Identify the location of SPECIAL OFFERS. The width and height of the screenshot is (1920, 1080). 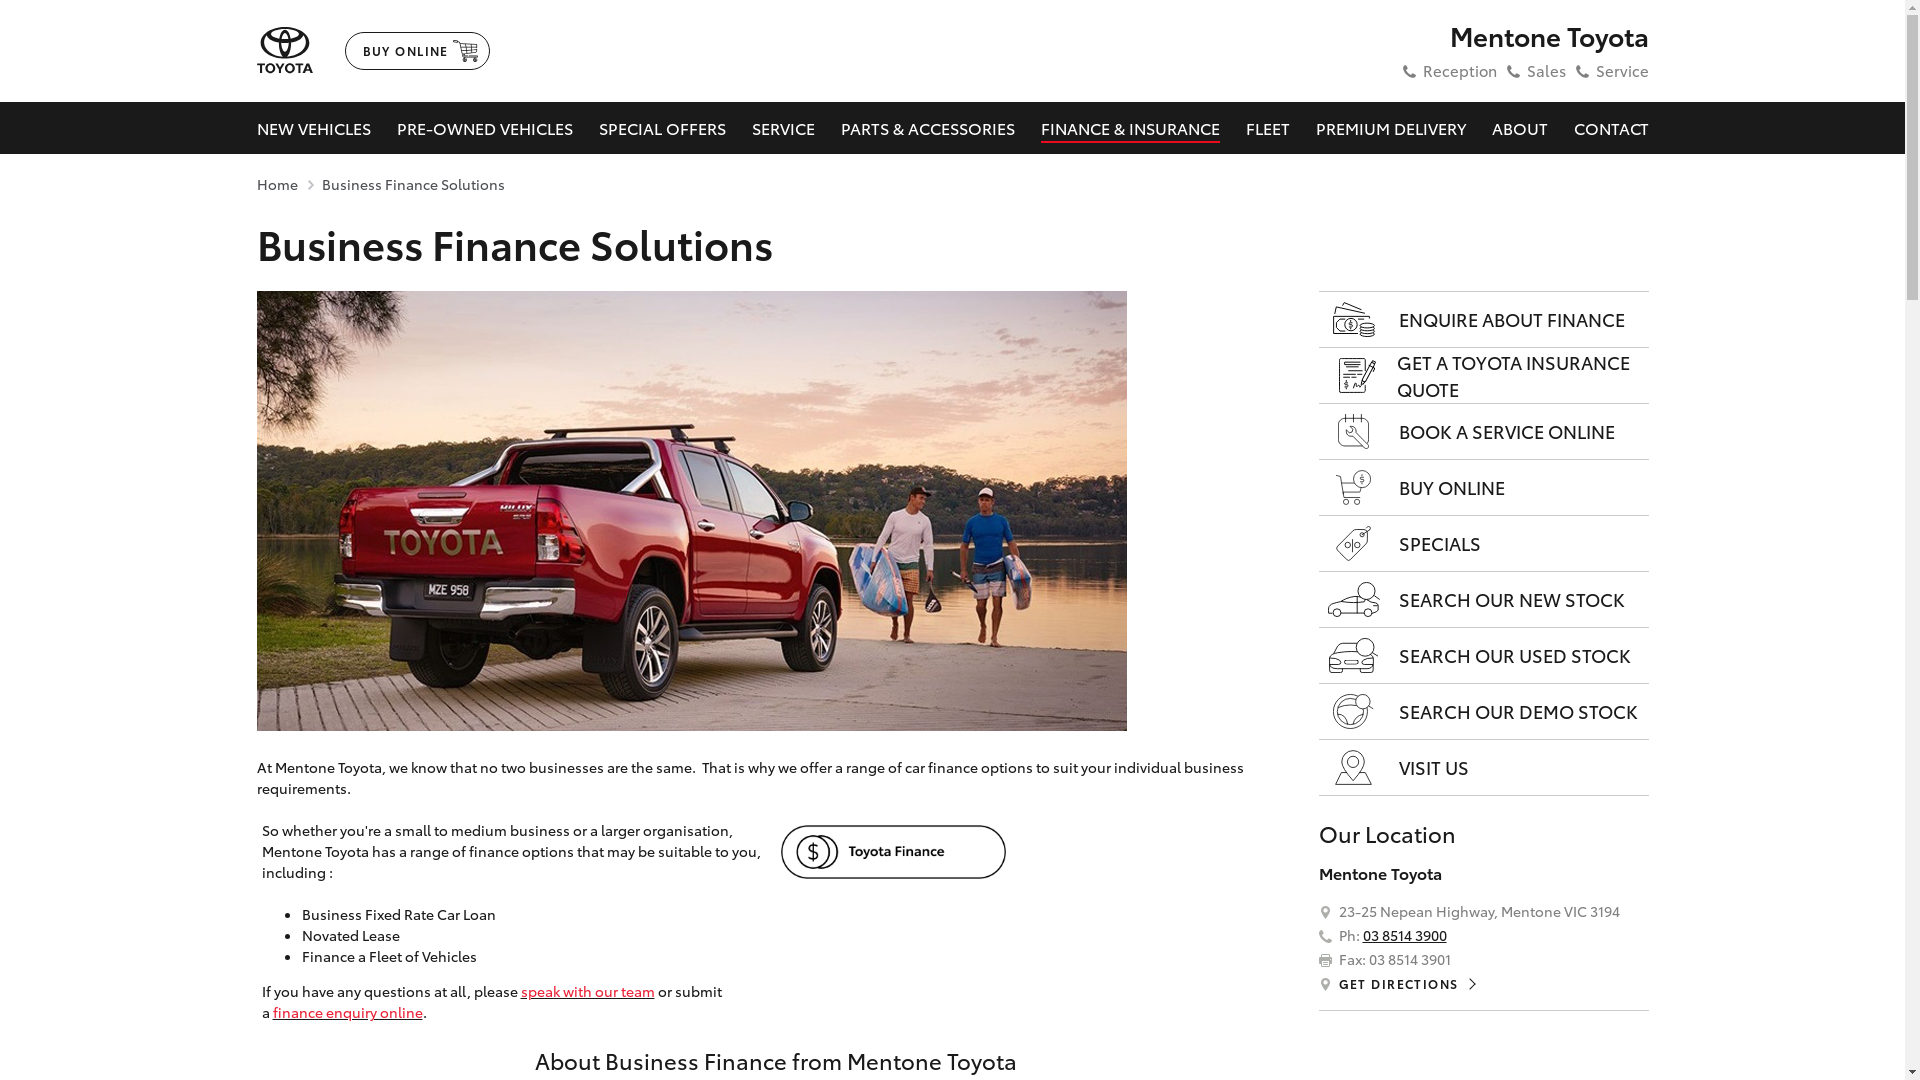
(662, 128).